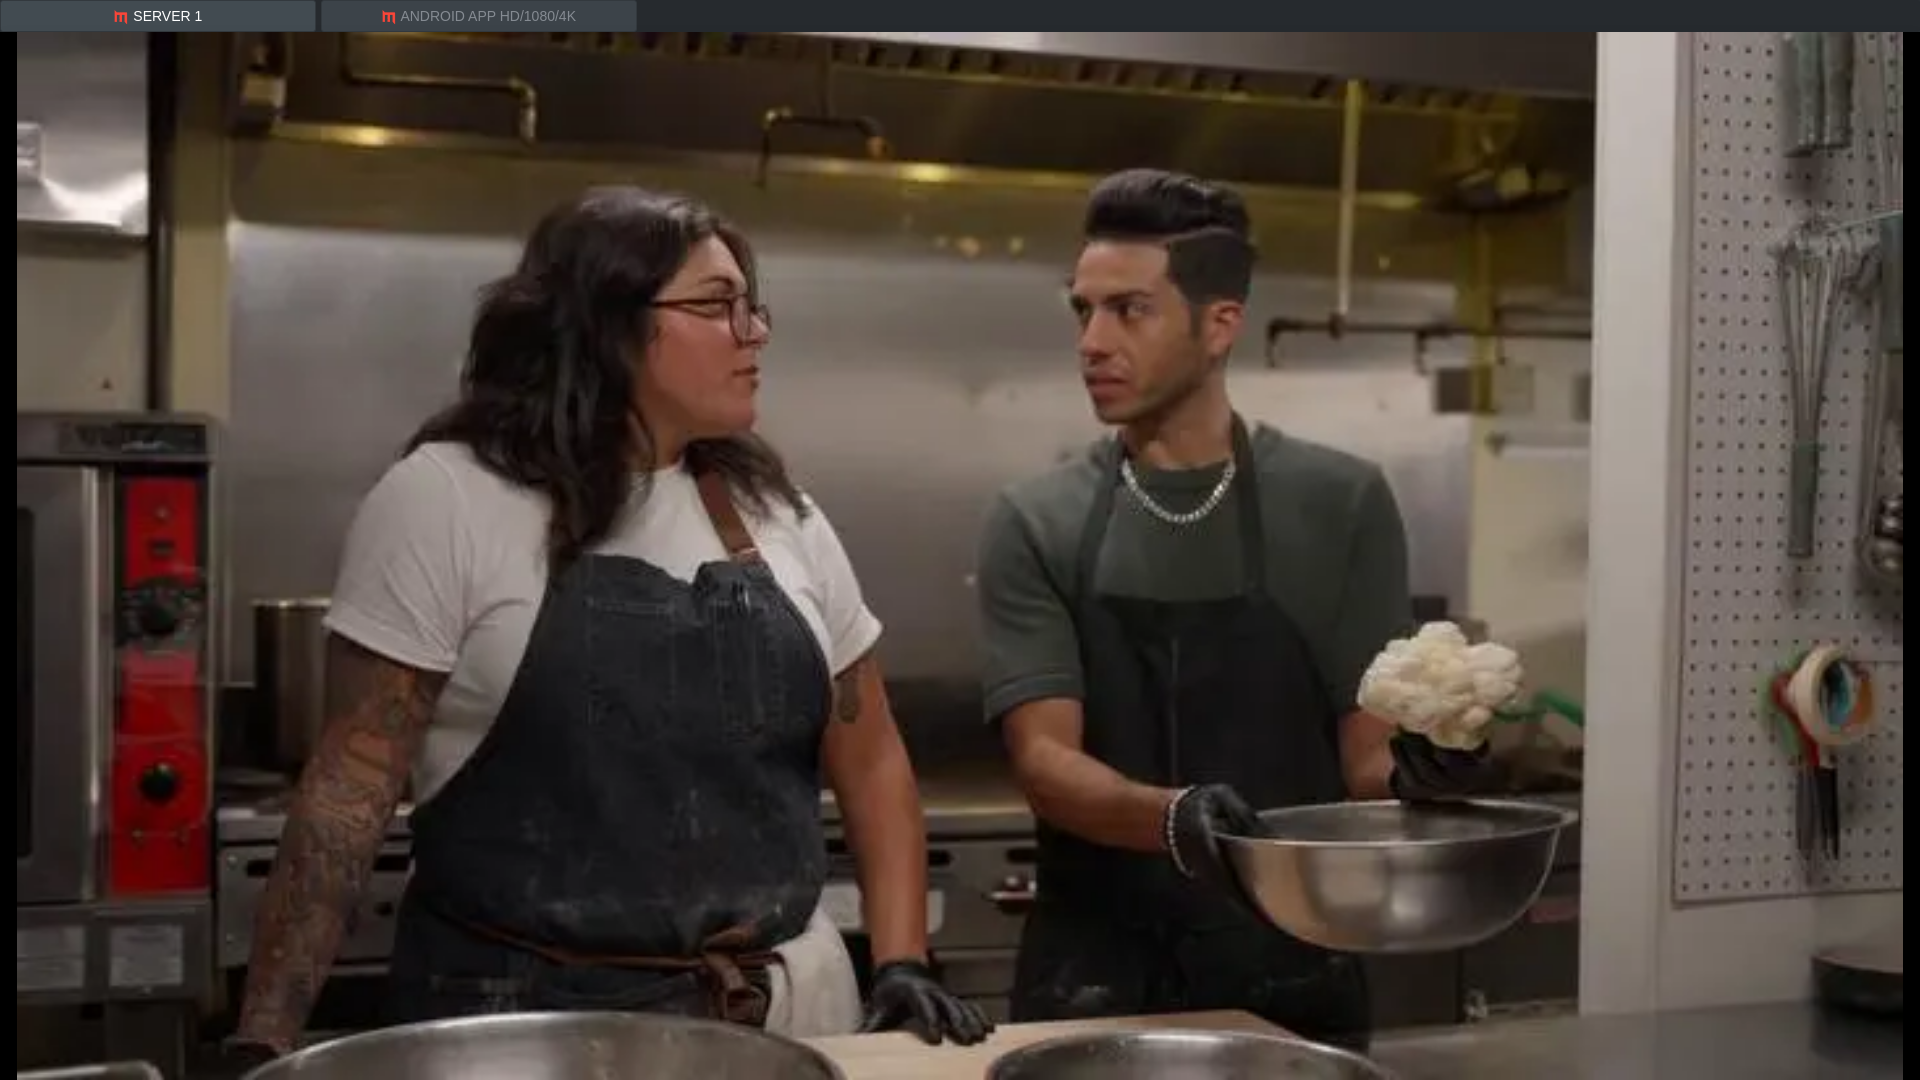 The height and width of the screenshot is (1080, 1920). What do you see at coordinates (158, 16) in the screenshot?
I see `SERVER 1` at bounding box center [158, 16].